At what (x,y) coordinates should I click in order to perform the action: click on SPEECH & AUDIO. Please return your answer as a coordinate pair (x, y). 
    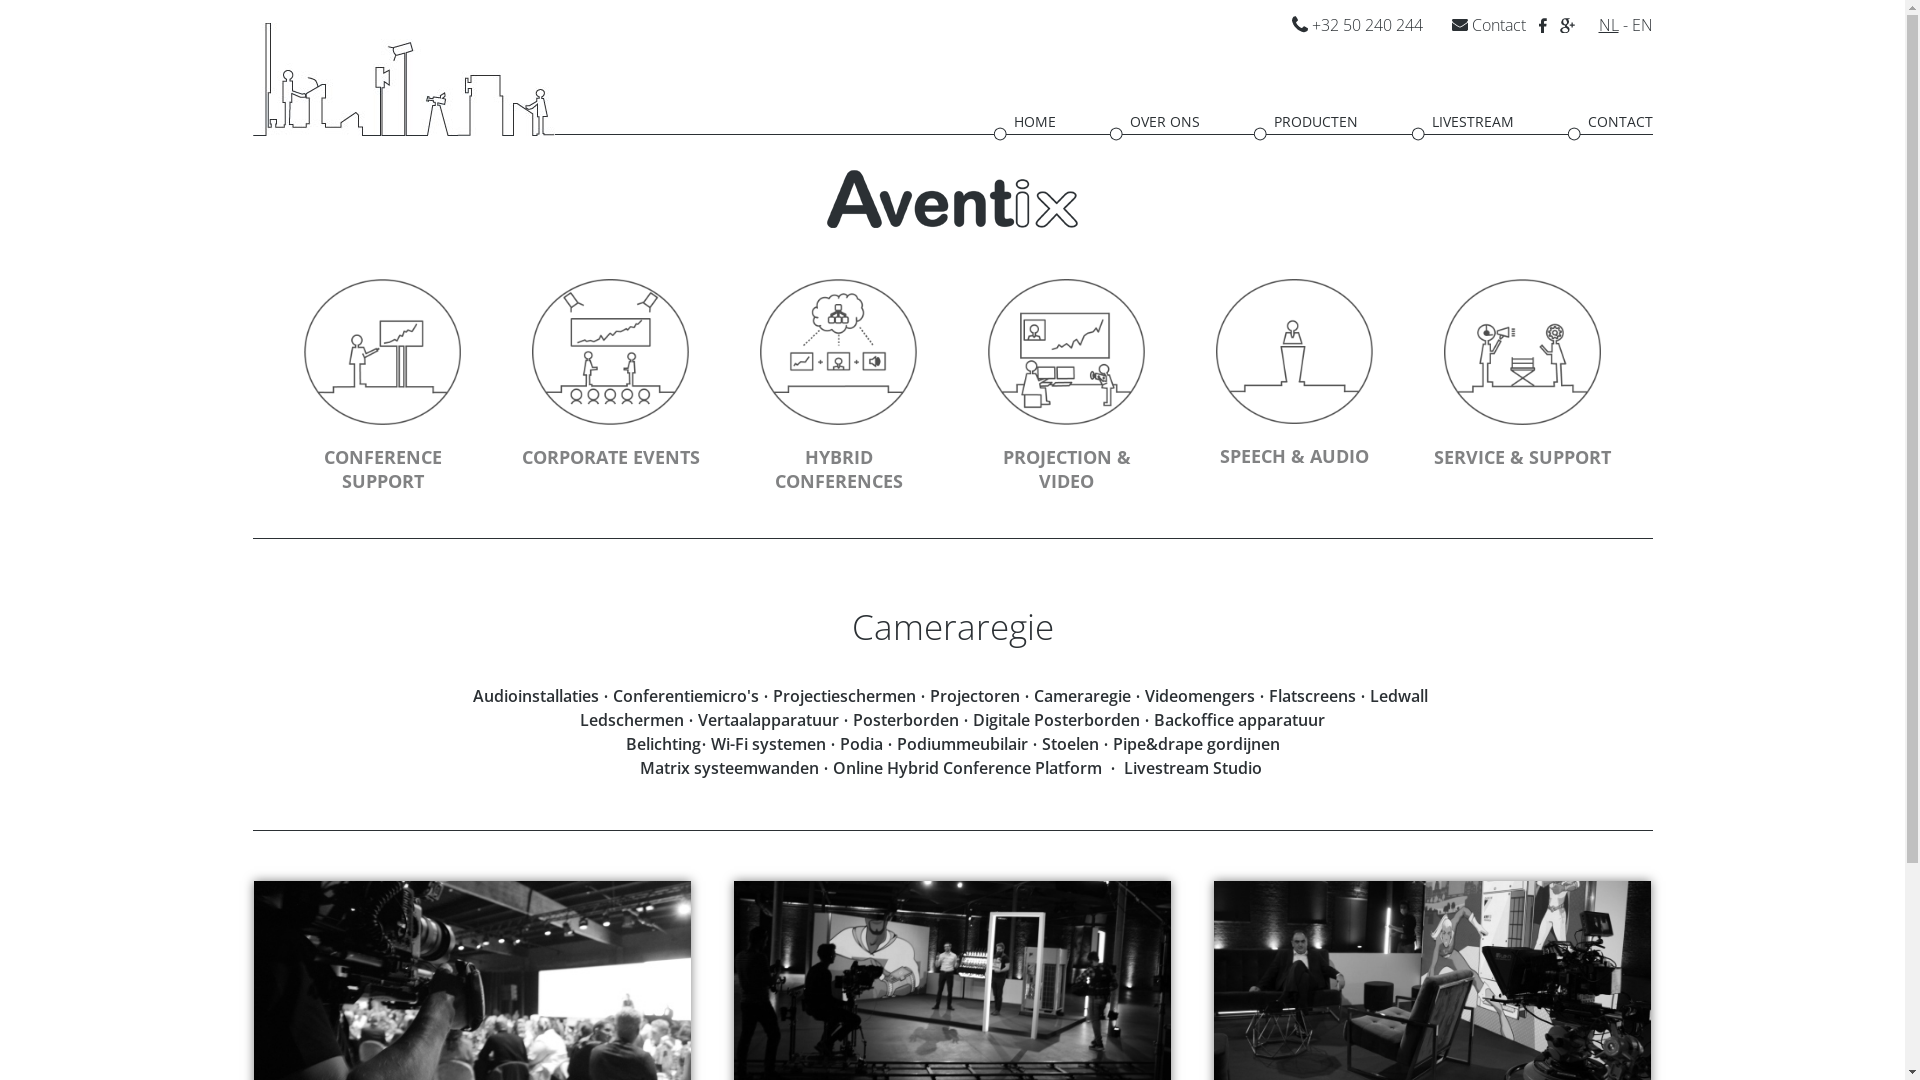
    Looking at the image, I should click on (1294, 374).